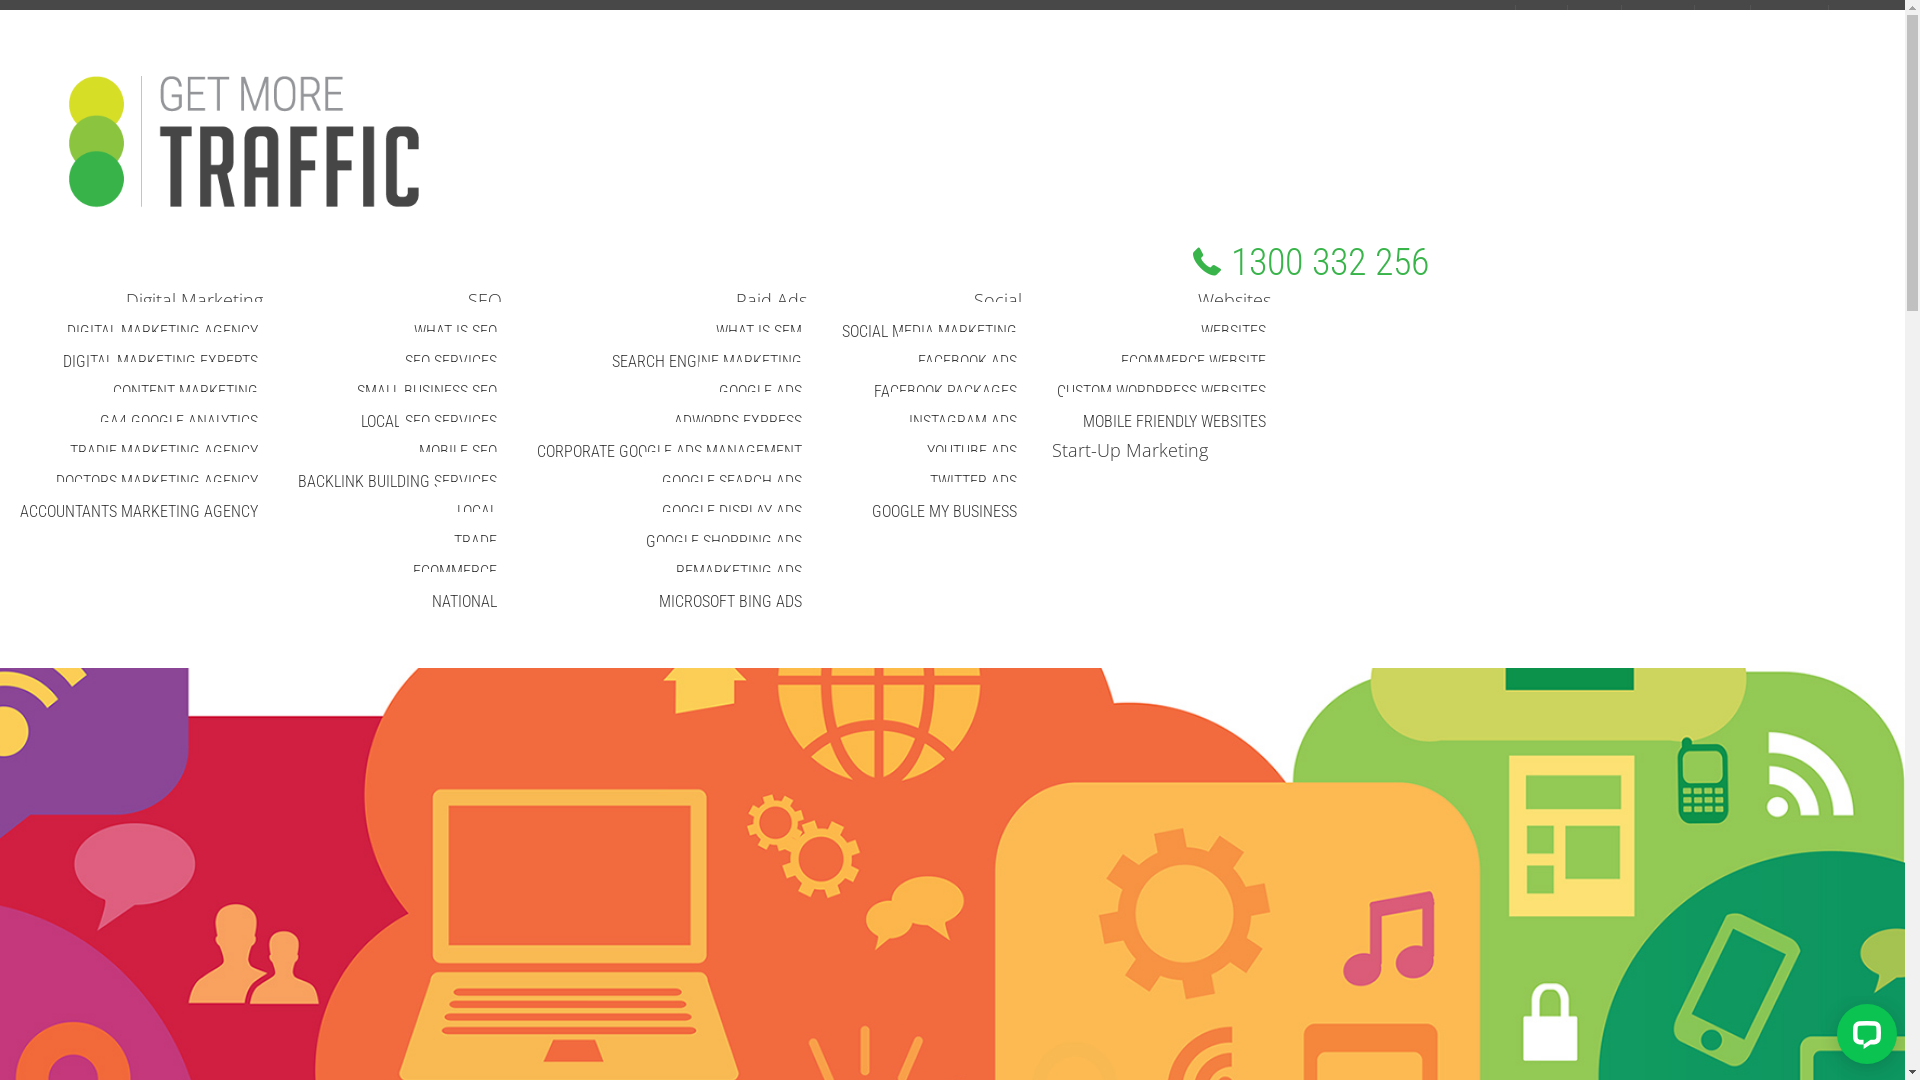 This screenshot has width=1920, height=1080. I want to click on MOBILE SEO, so click(458, 452).